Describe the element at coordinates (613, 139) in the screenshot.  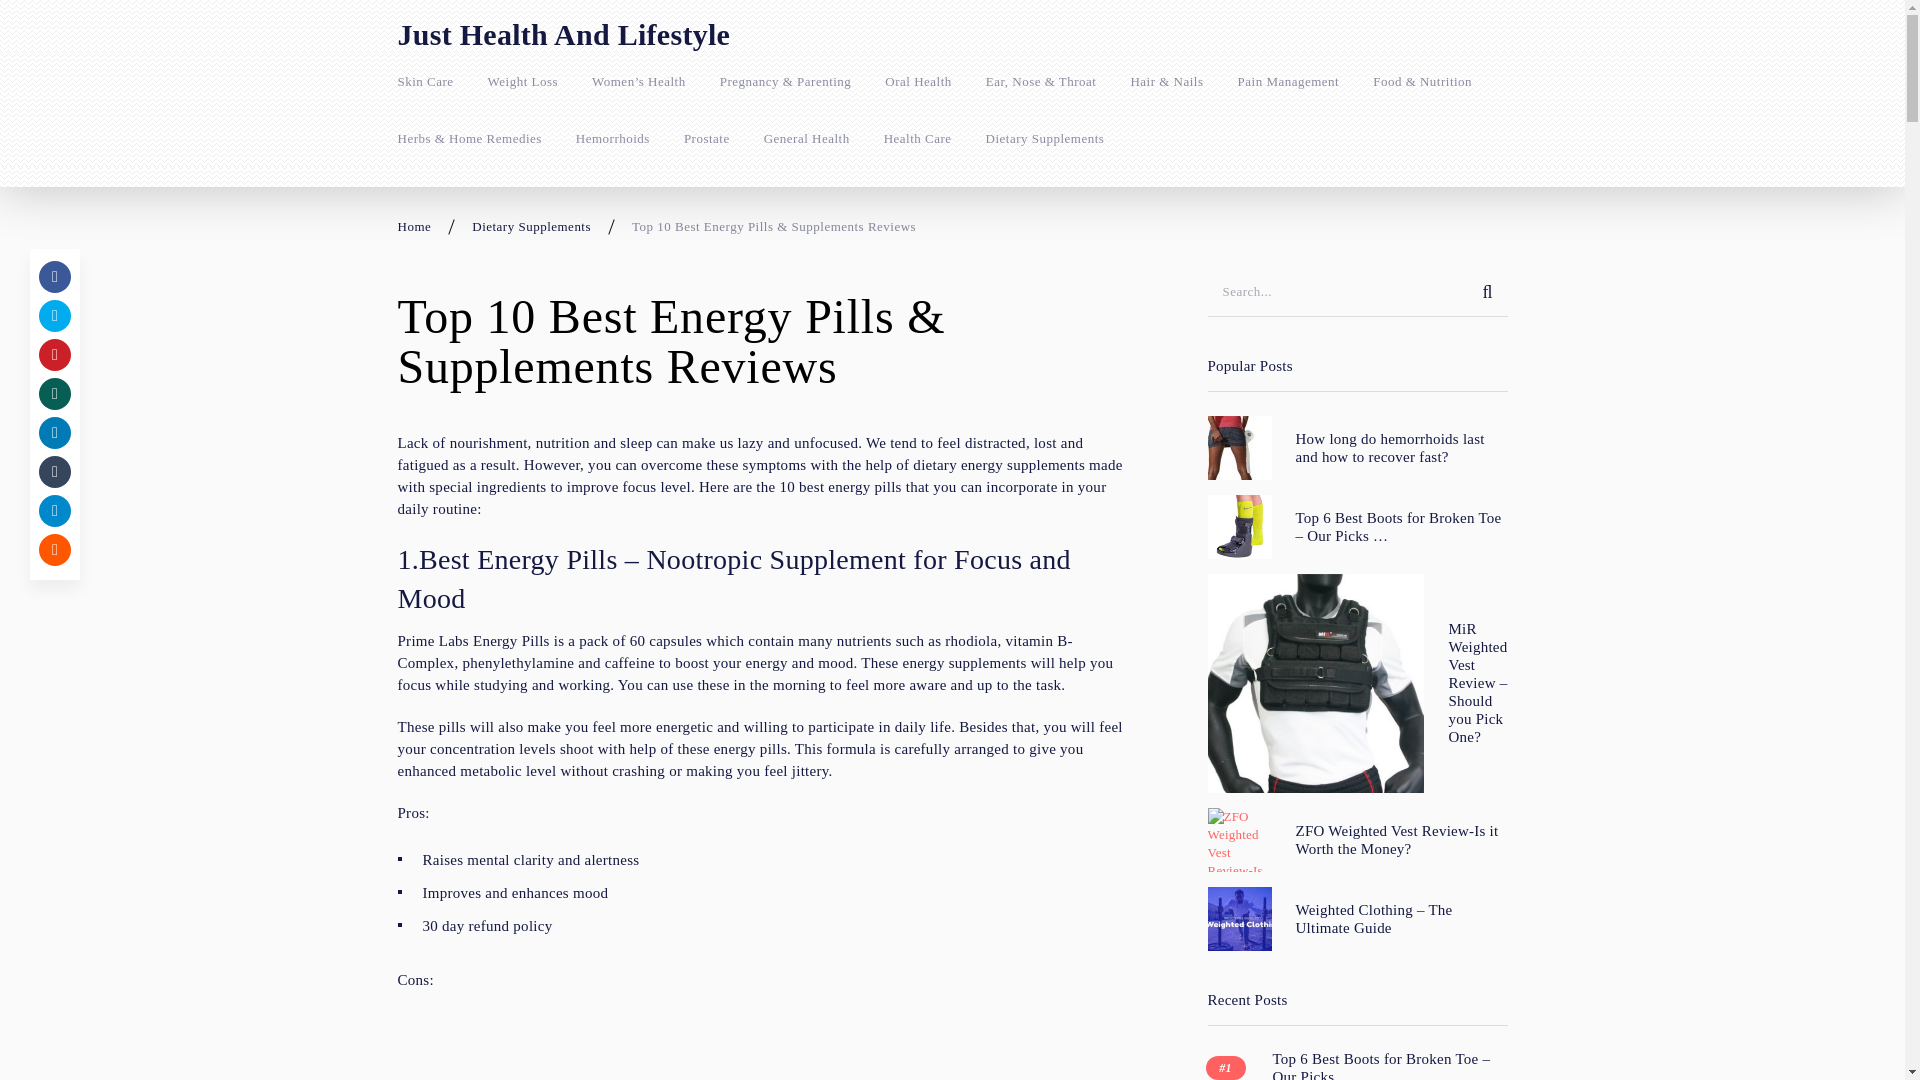
I see `Hemorrhoids` at that location.